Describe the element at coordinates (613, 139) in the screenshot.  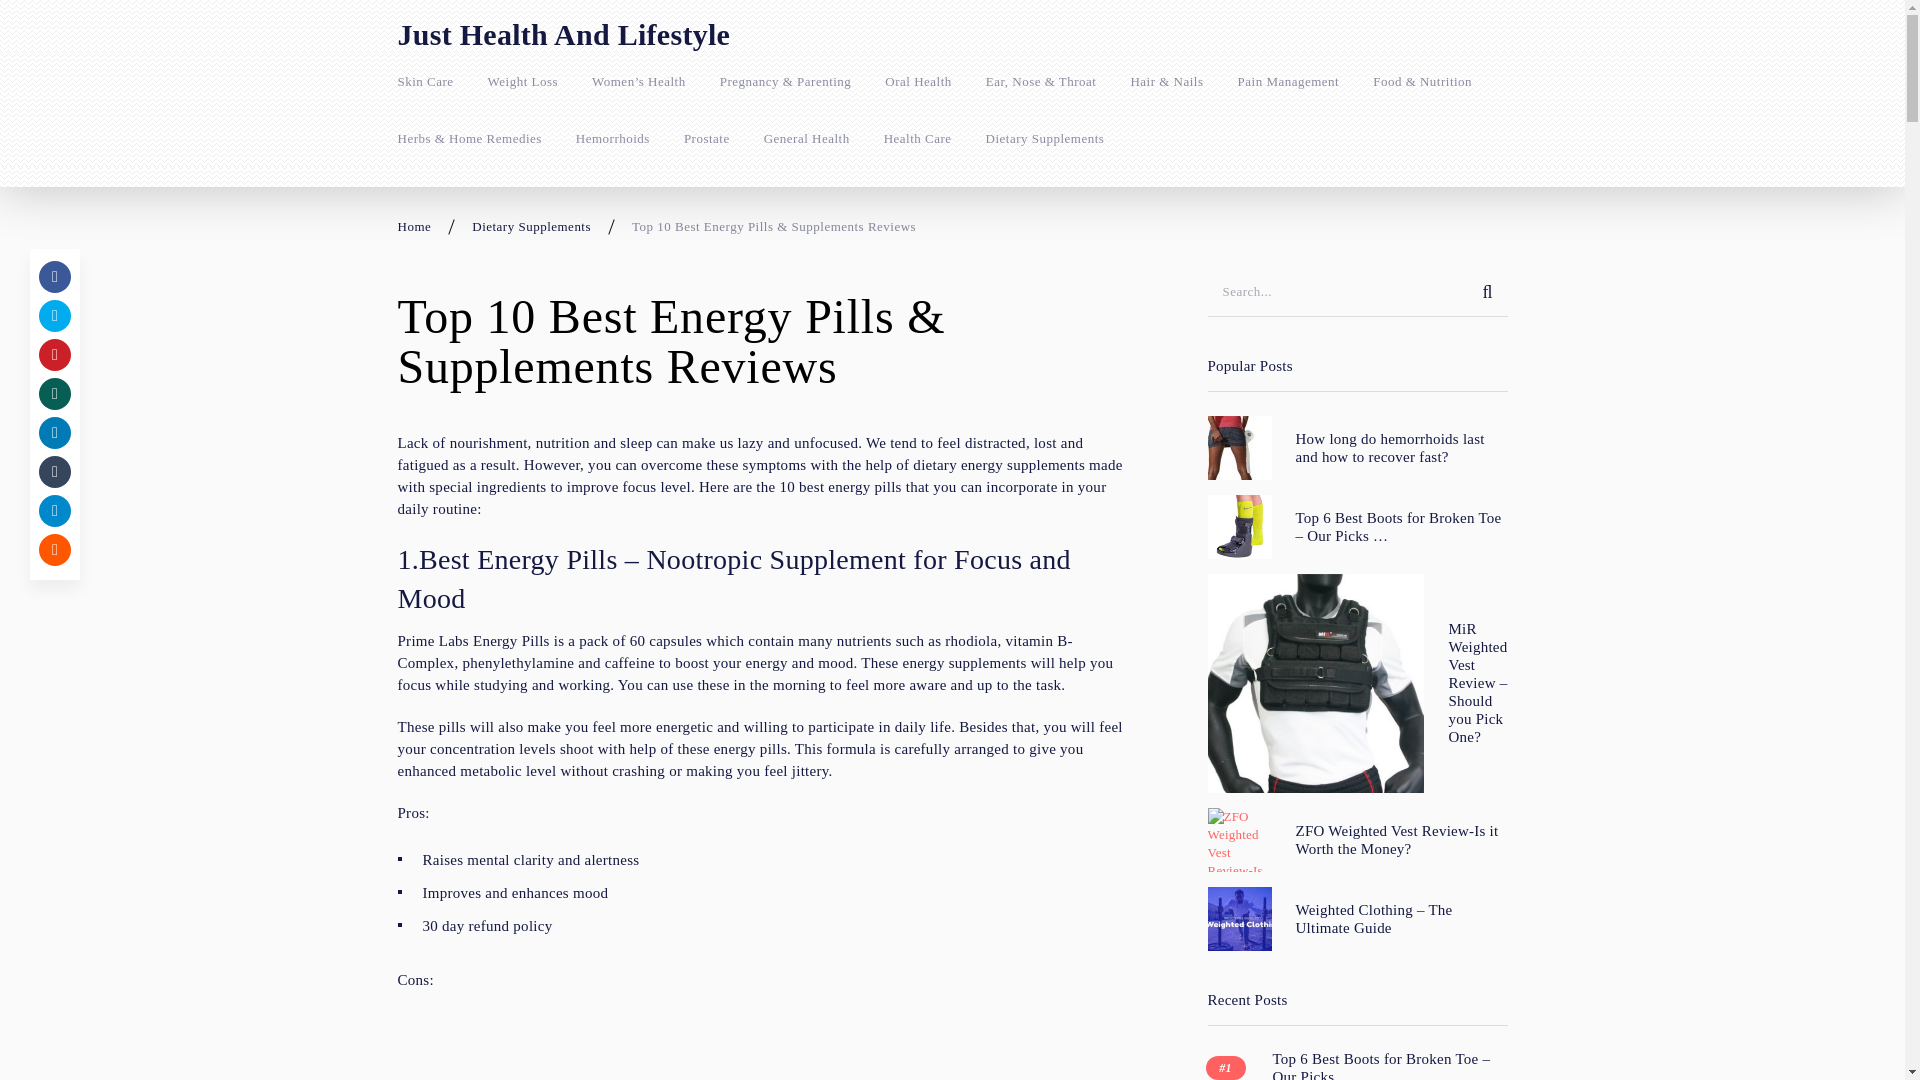
I see `Hemorrhoids` at that location.